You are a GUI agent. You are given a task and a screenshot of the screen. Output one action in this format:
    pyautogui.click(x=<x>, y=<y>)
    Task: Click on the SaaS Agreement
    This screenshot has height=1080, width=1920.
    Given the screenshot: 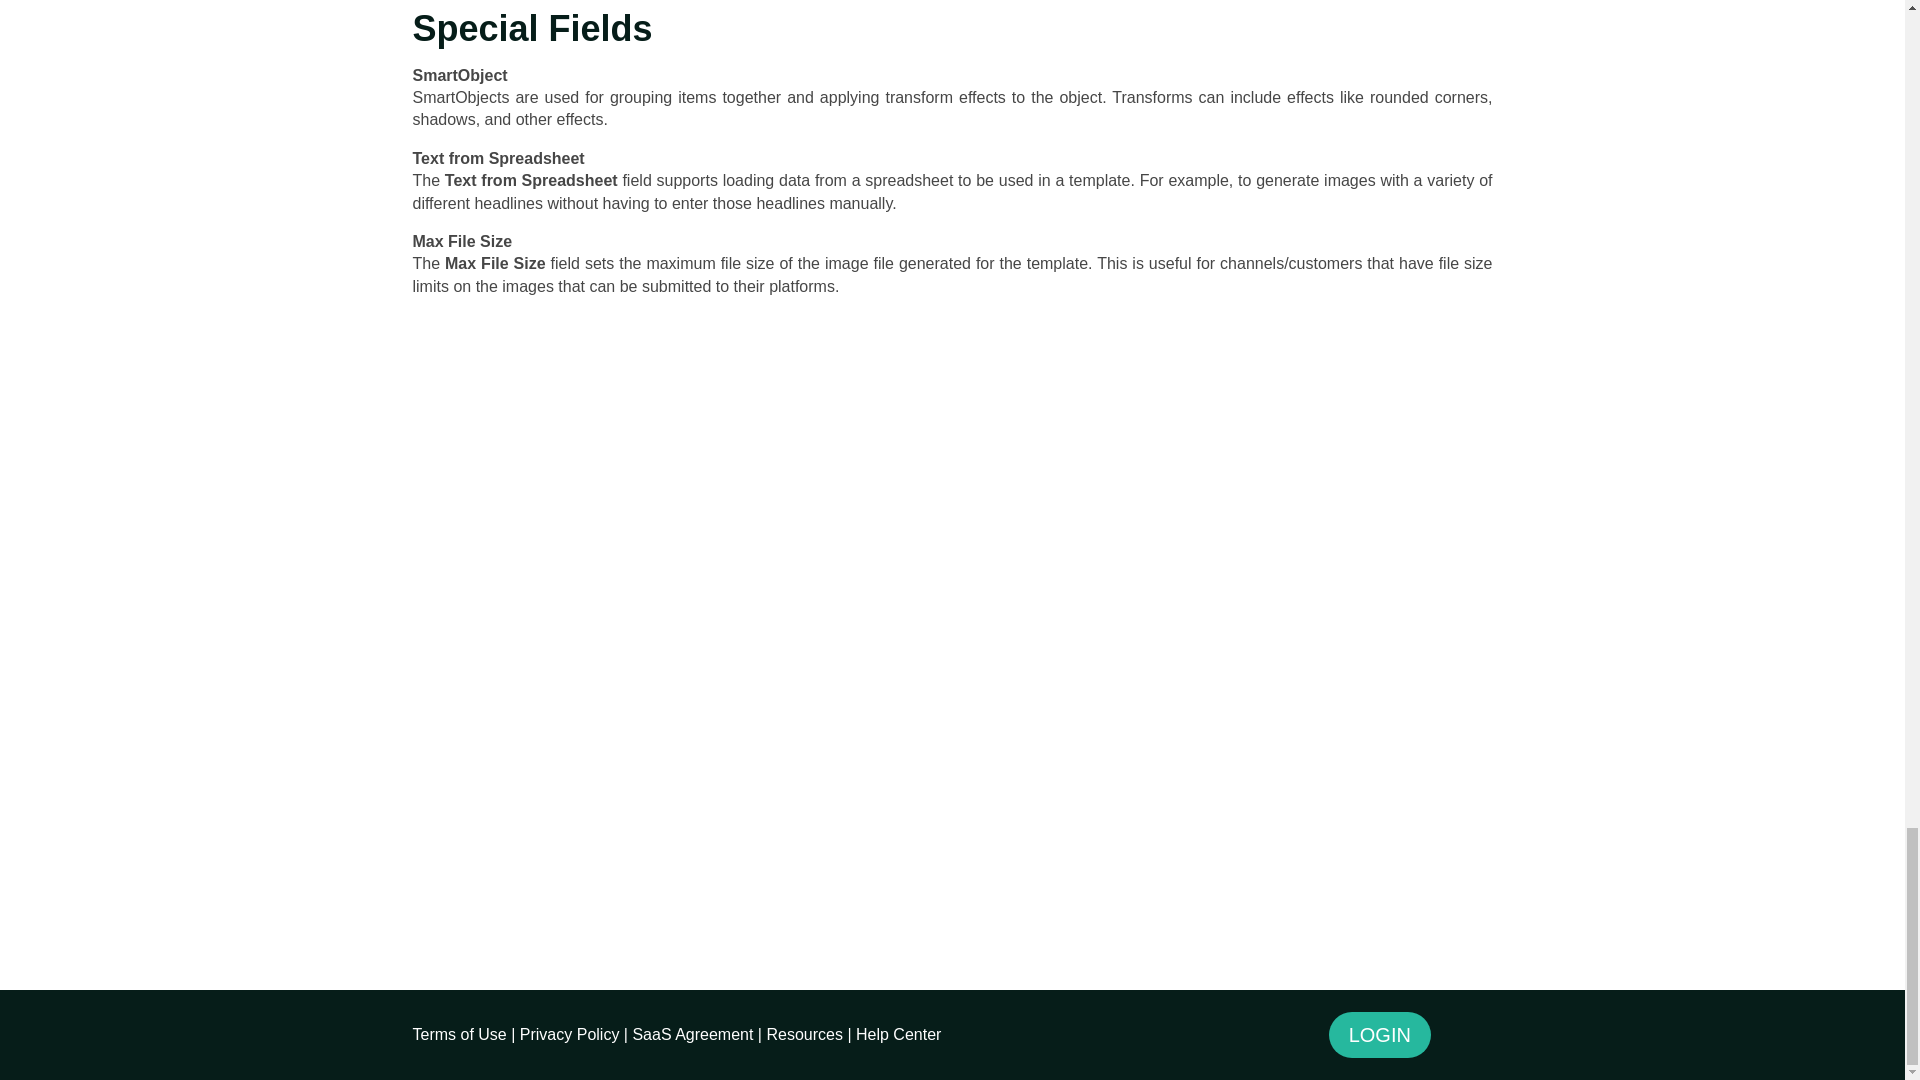 What is the action you would take?
    pyautogui.click(x=692, y=1034)
    